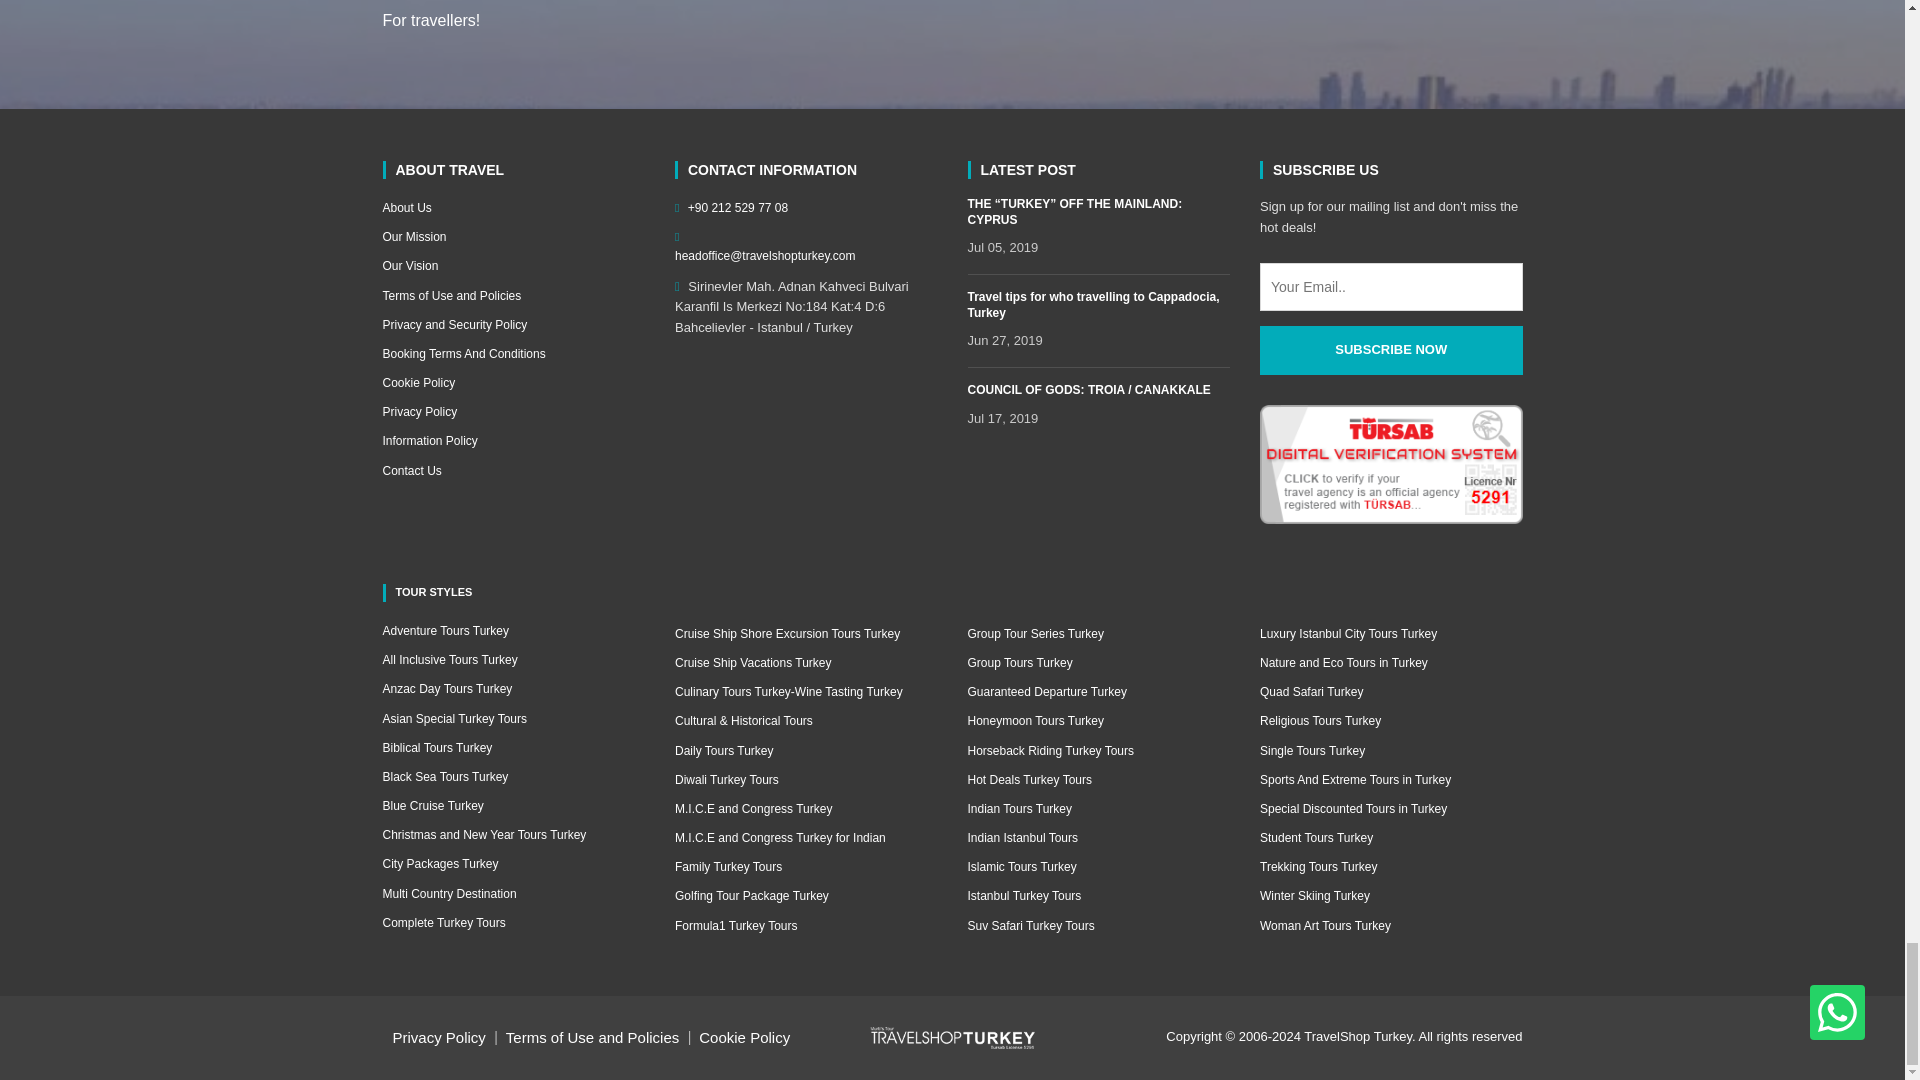 This screenshot has width=1920, height=1080. Describe the element at coordinates (514, 383) in the screenshot. I see `Cookie Policy` at that location.